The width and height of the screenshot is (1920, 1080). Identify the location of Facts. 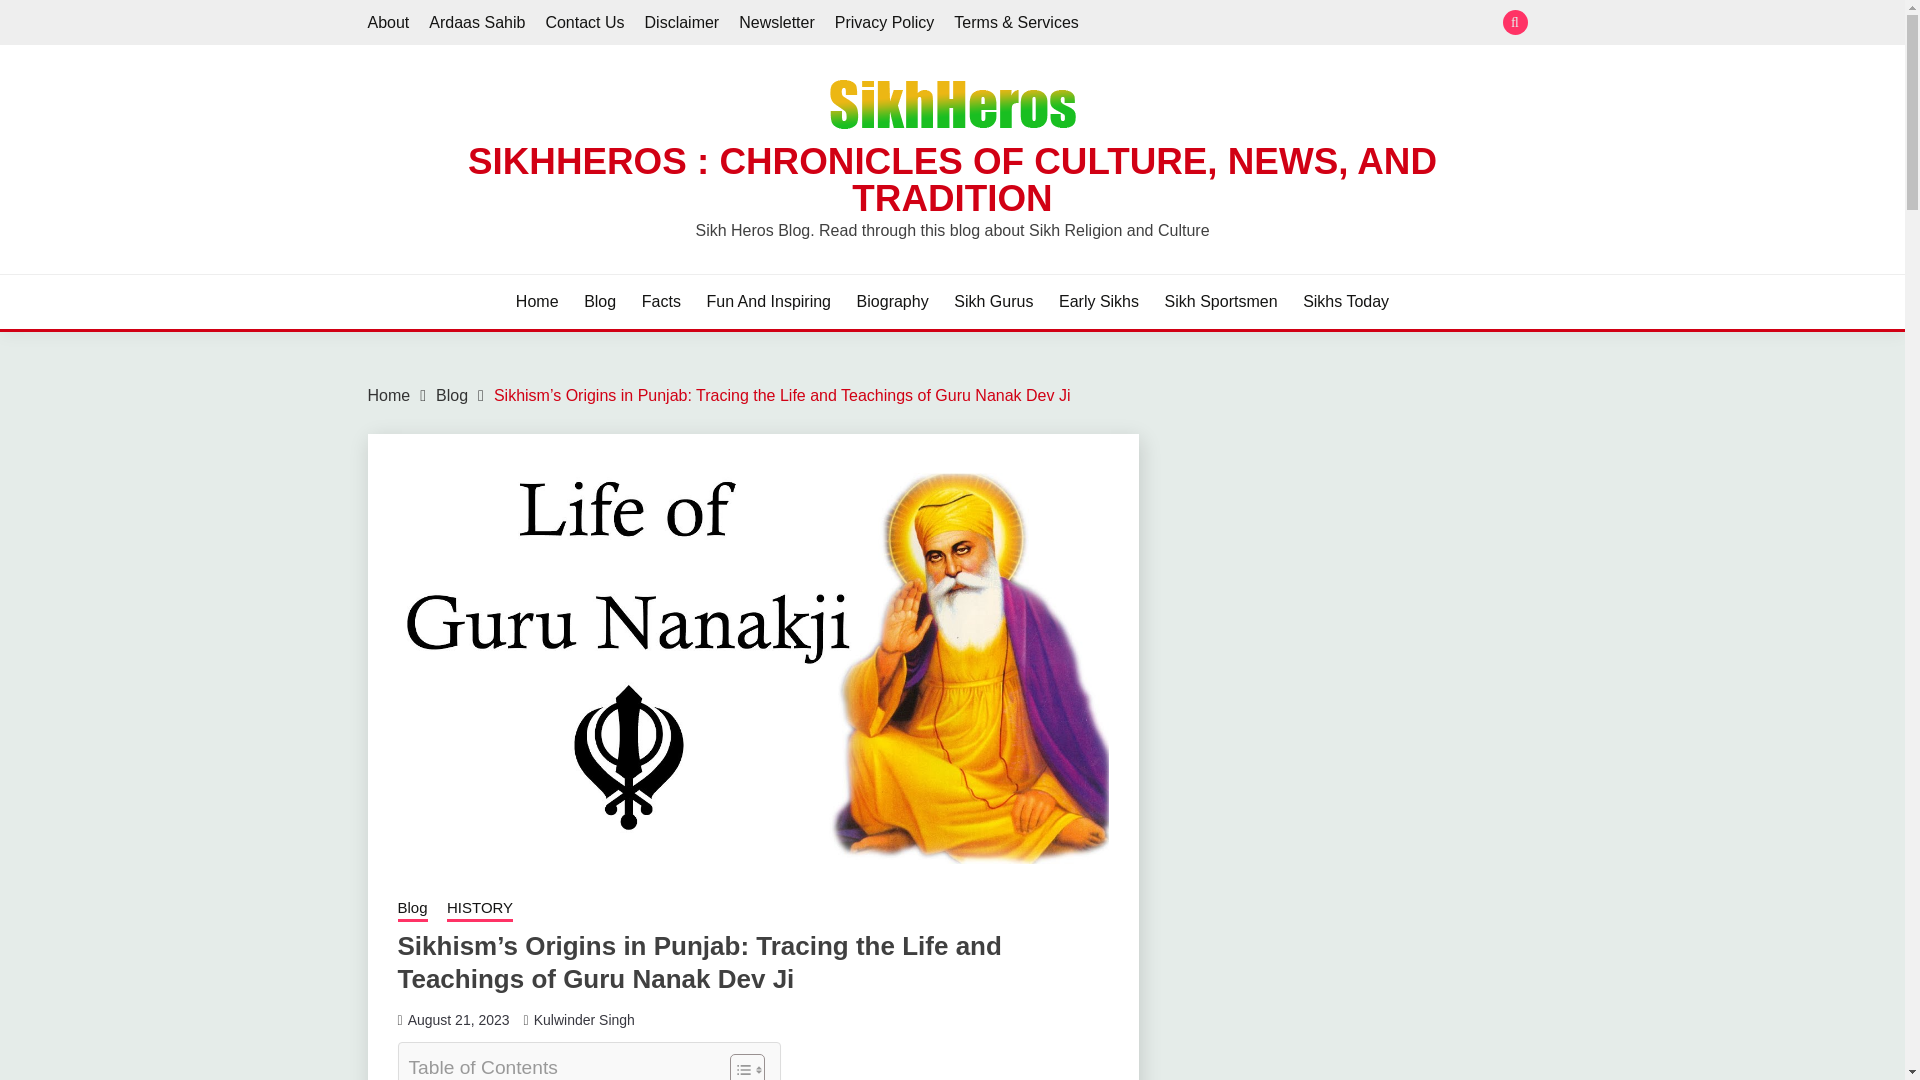
(661, 302).